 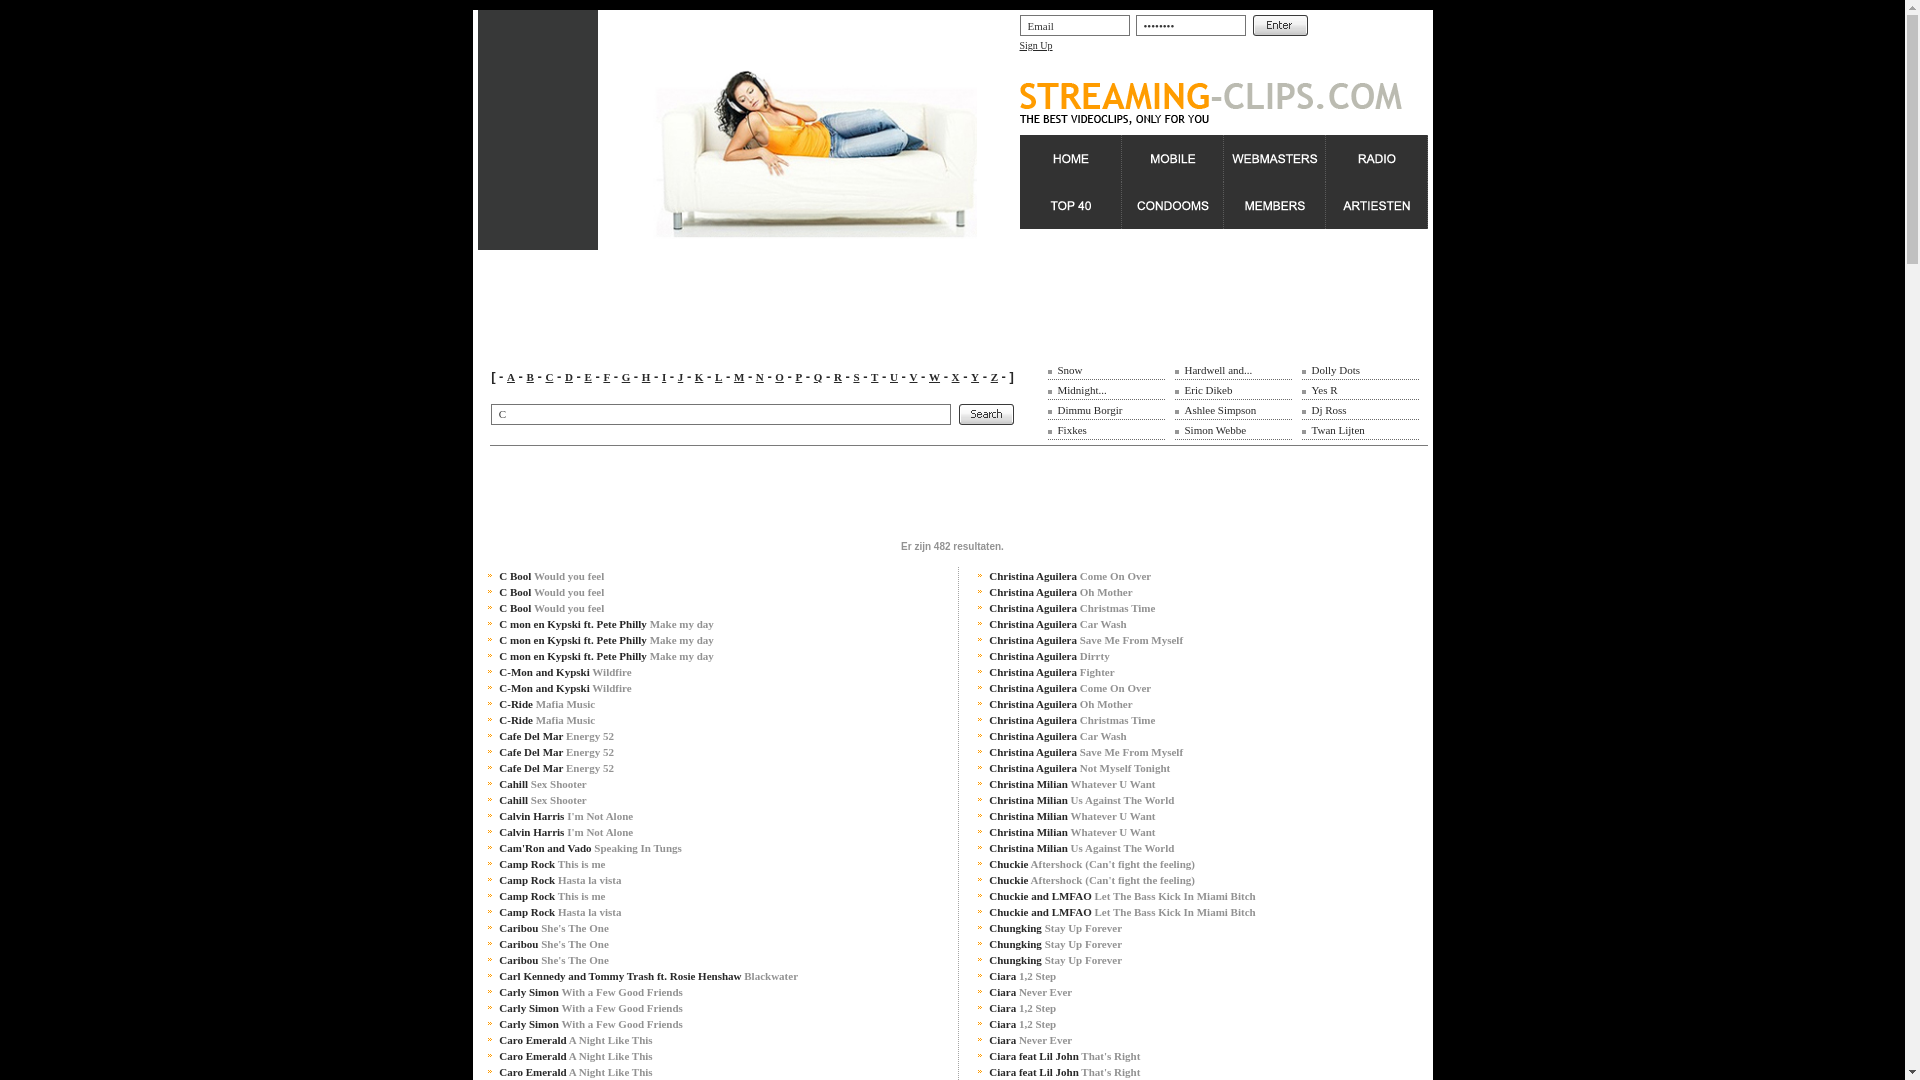 What do you see at coordinates (1070, 576) in the screenshot?
I see `Christina Aguilera Come On Over` at bounding box center [1070, 576].